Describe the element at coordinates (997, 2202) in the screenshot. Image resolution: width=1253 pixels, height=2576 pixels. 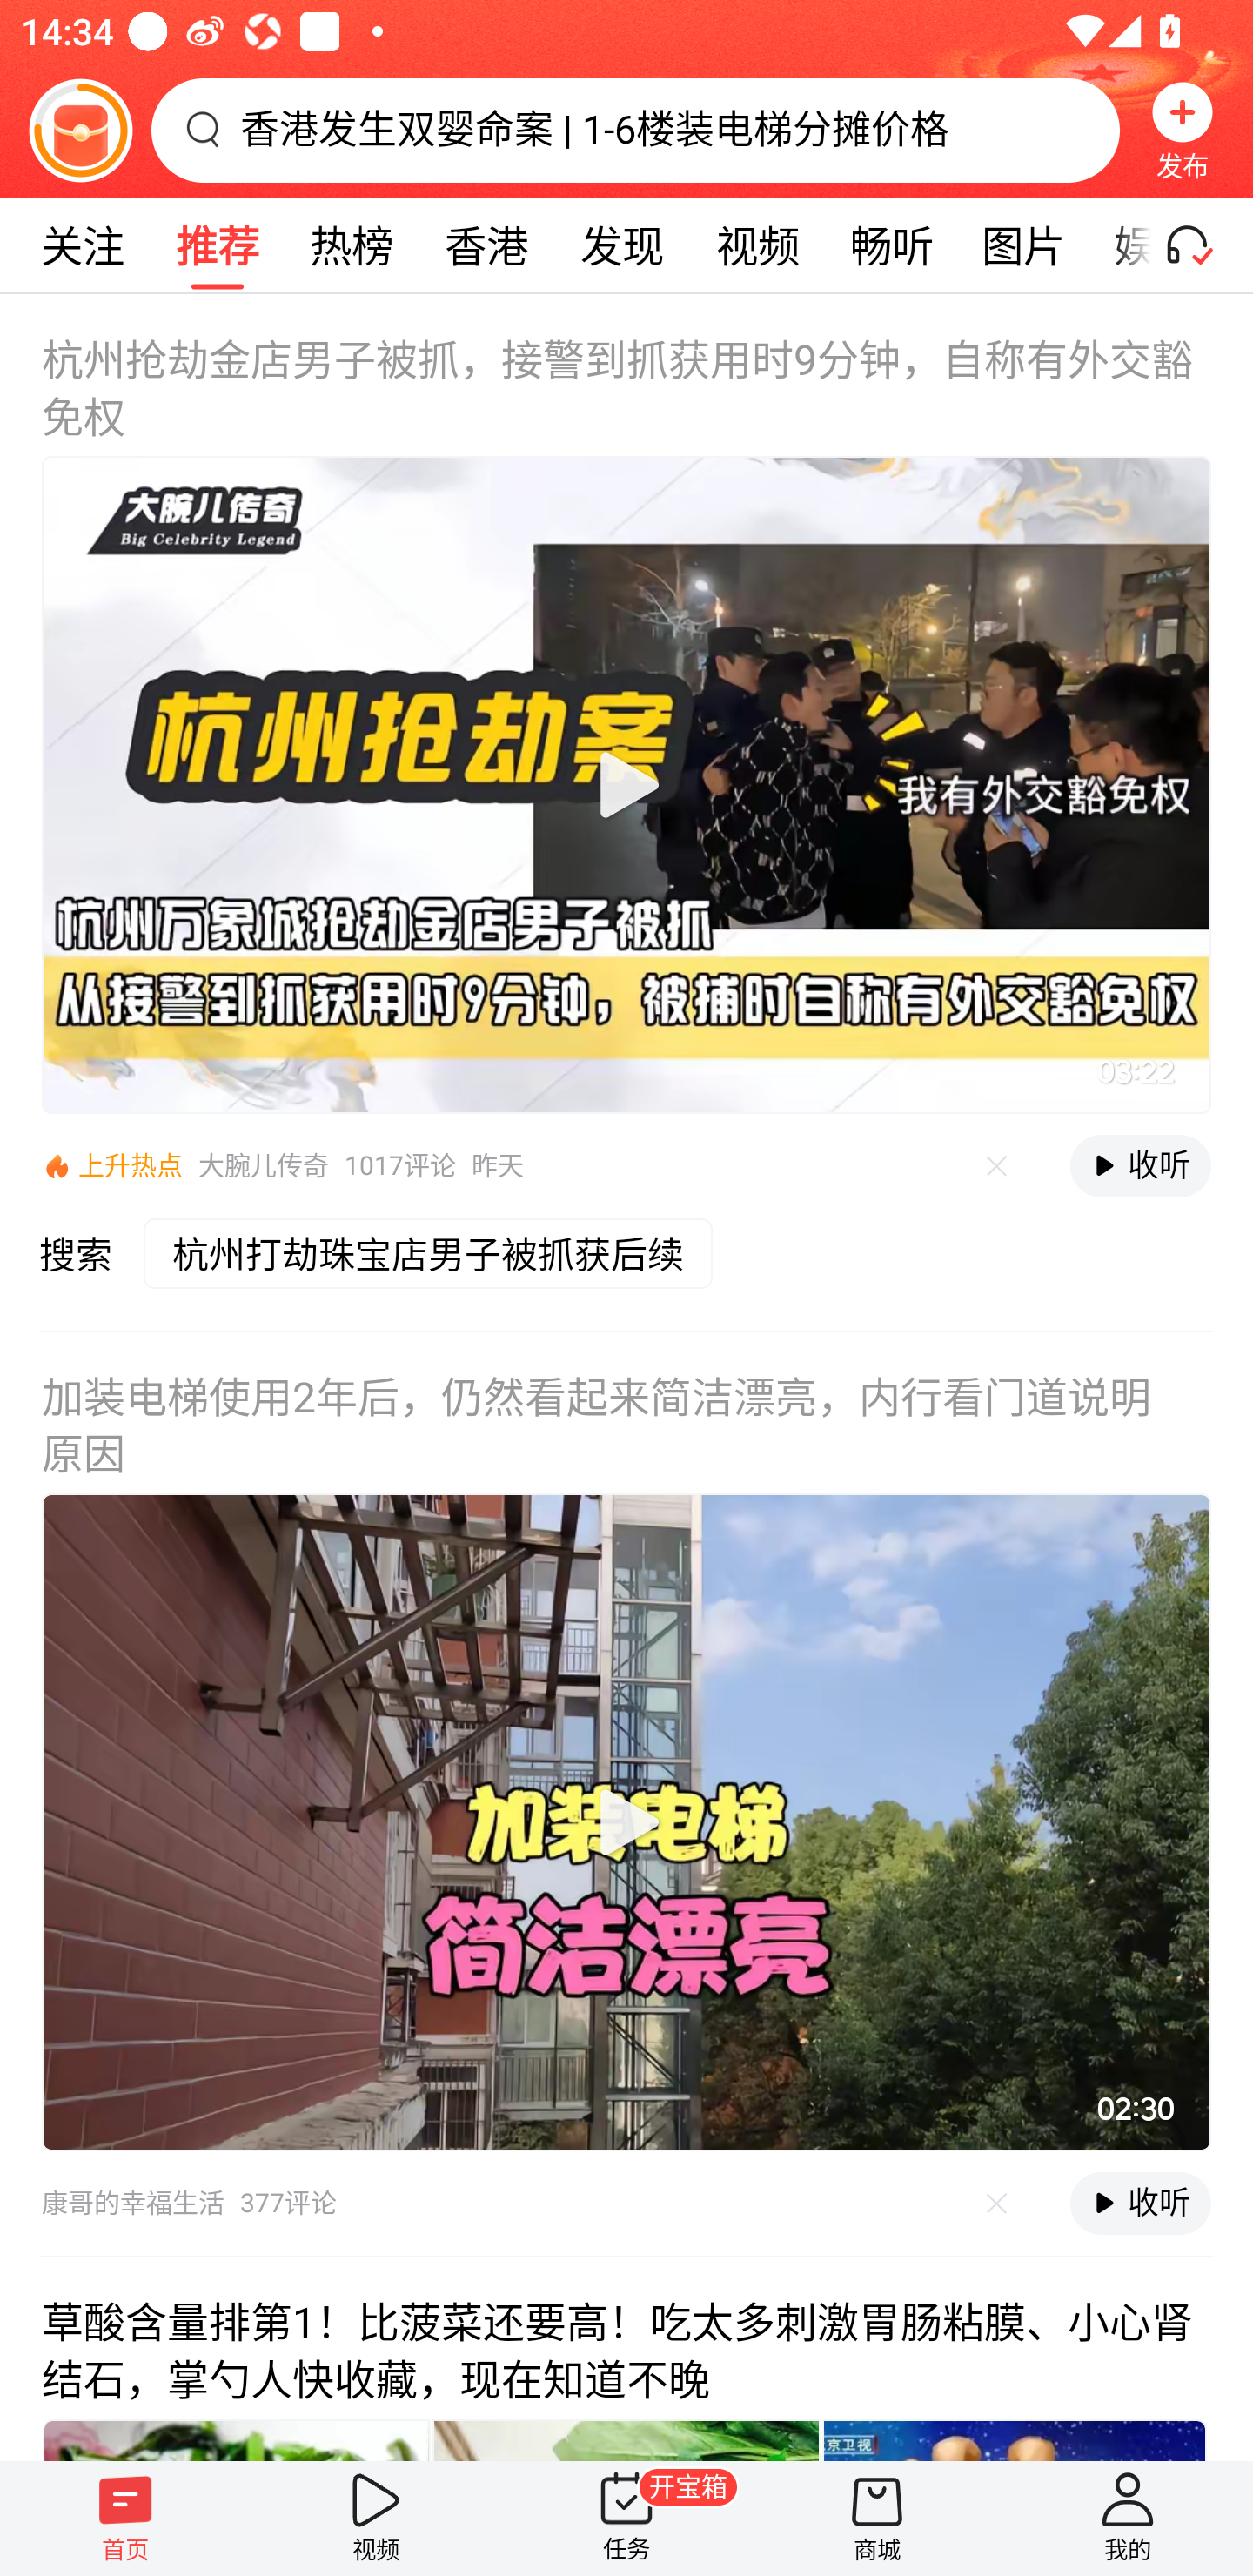
I see `不感兴趣` at that location.